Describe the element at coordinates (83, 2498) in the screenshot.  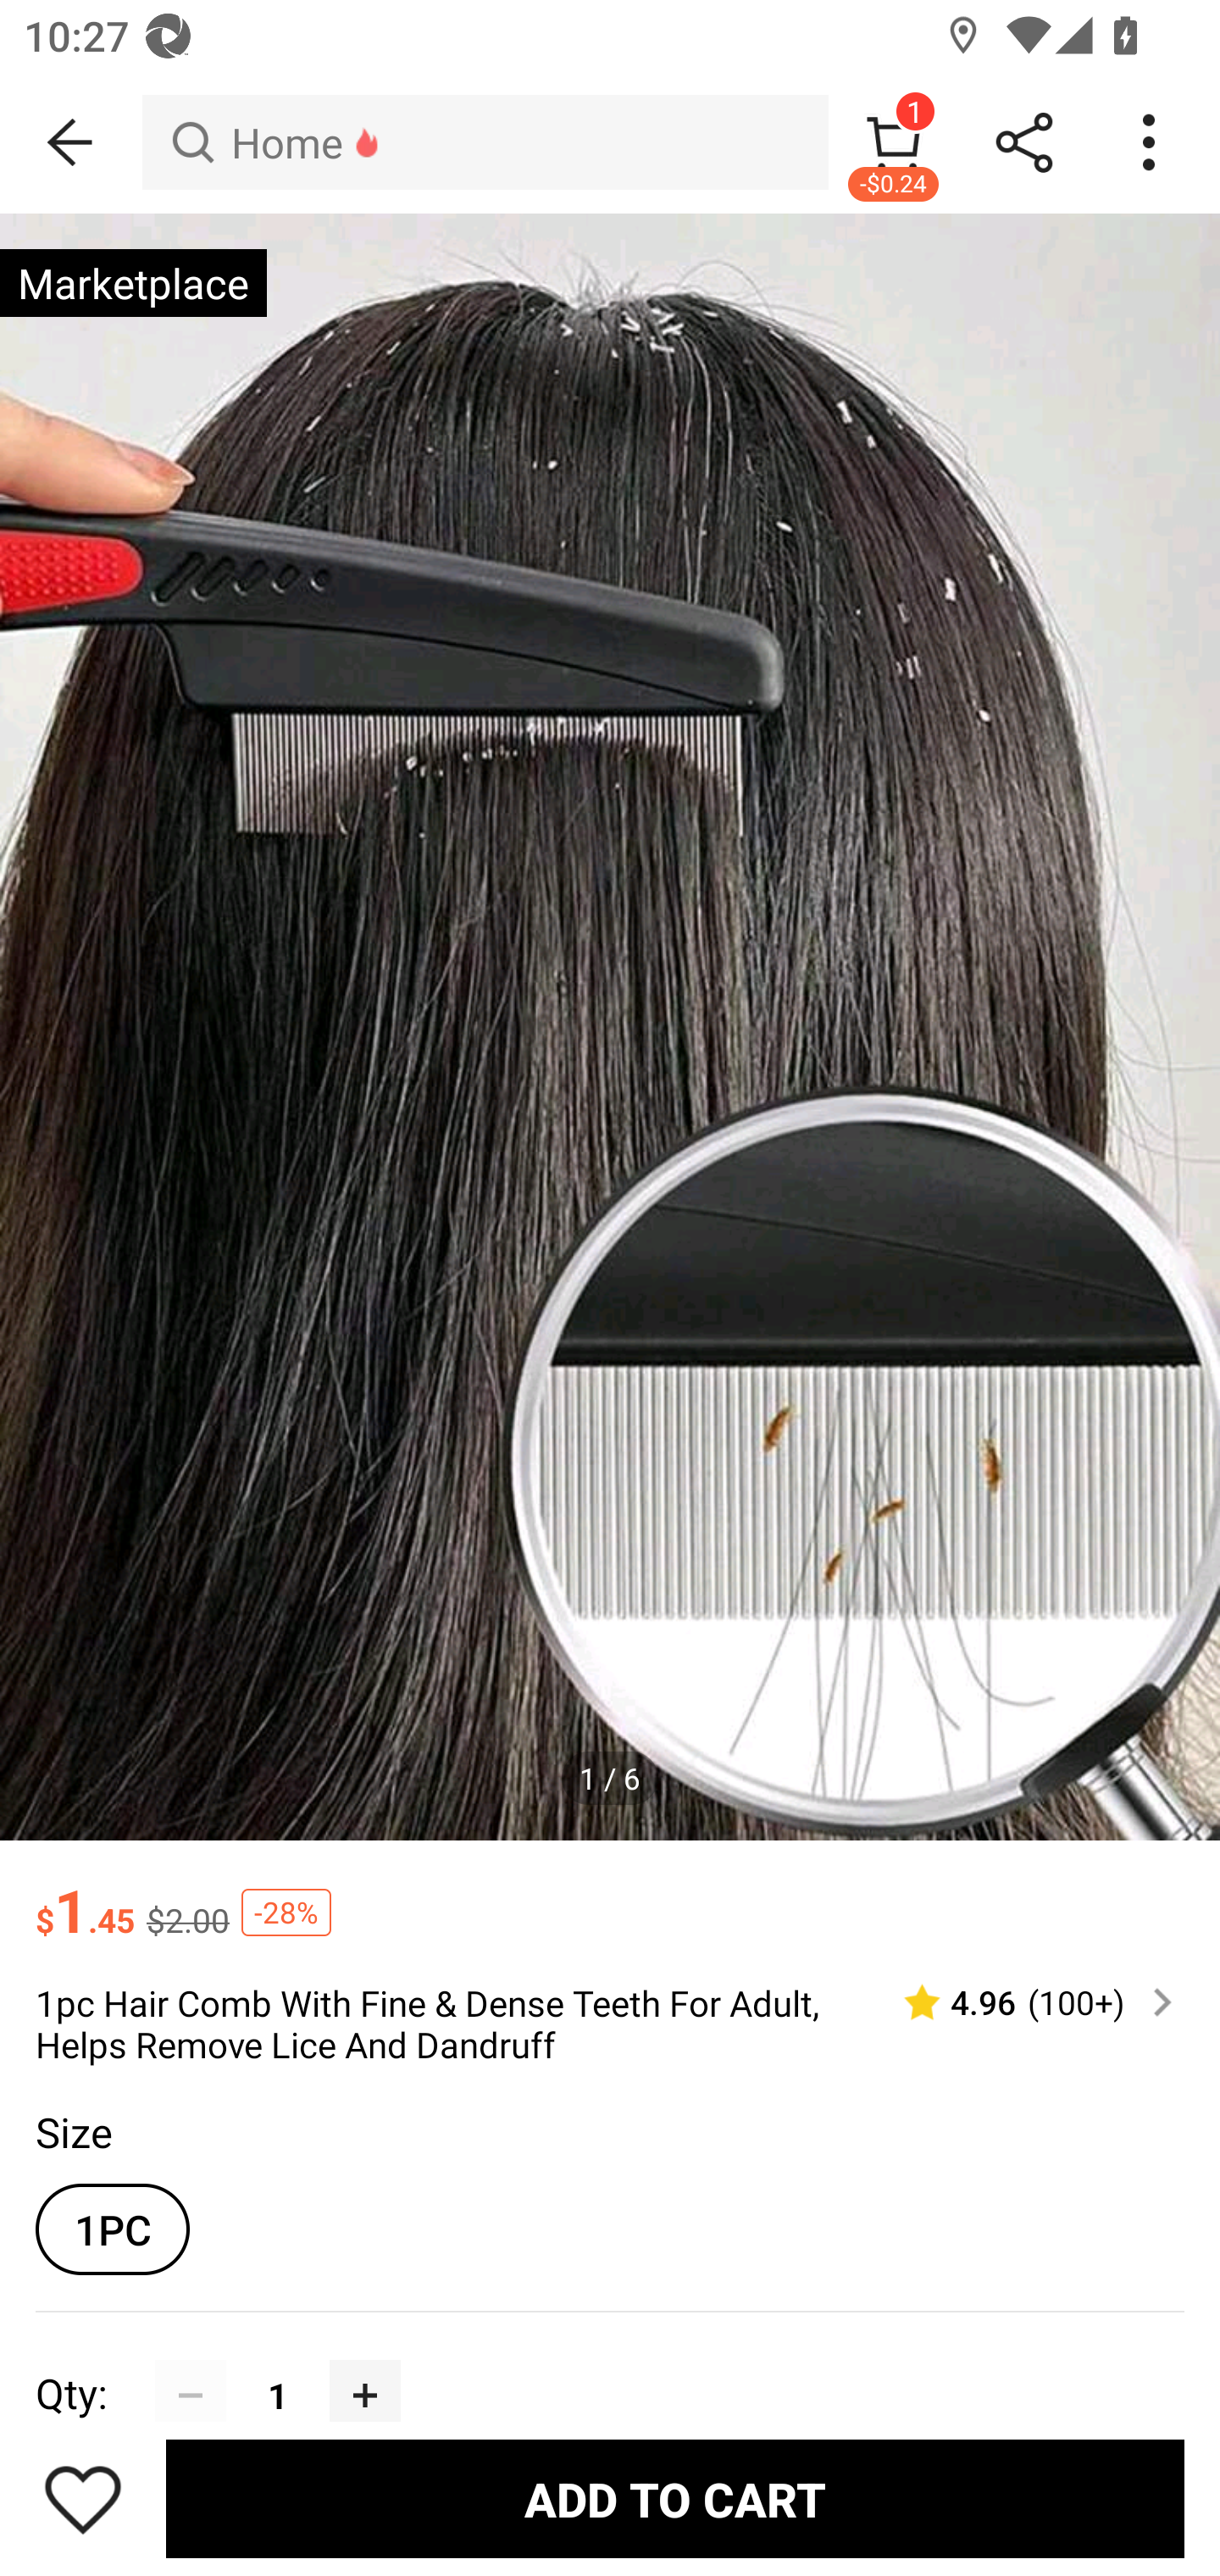
I see `Save` at that location.